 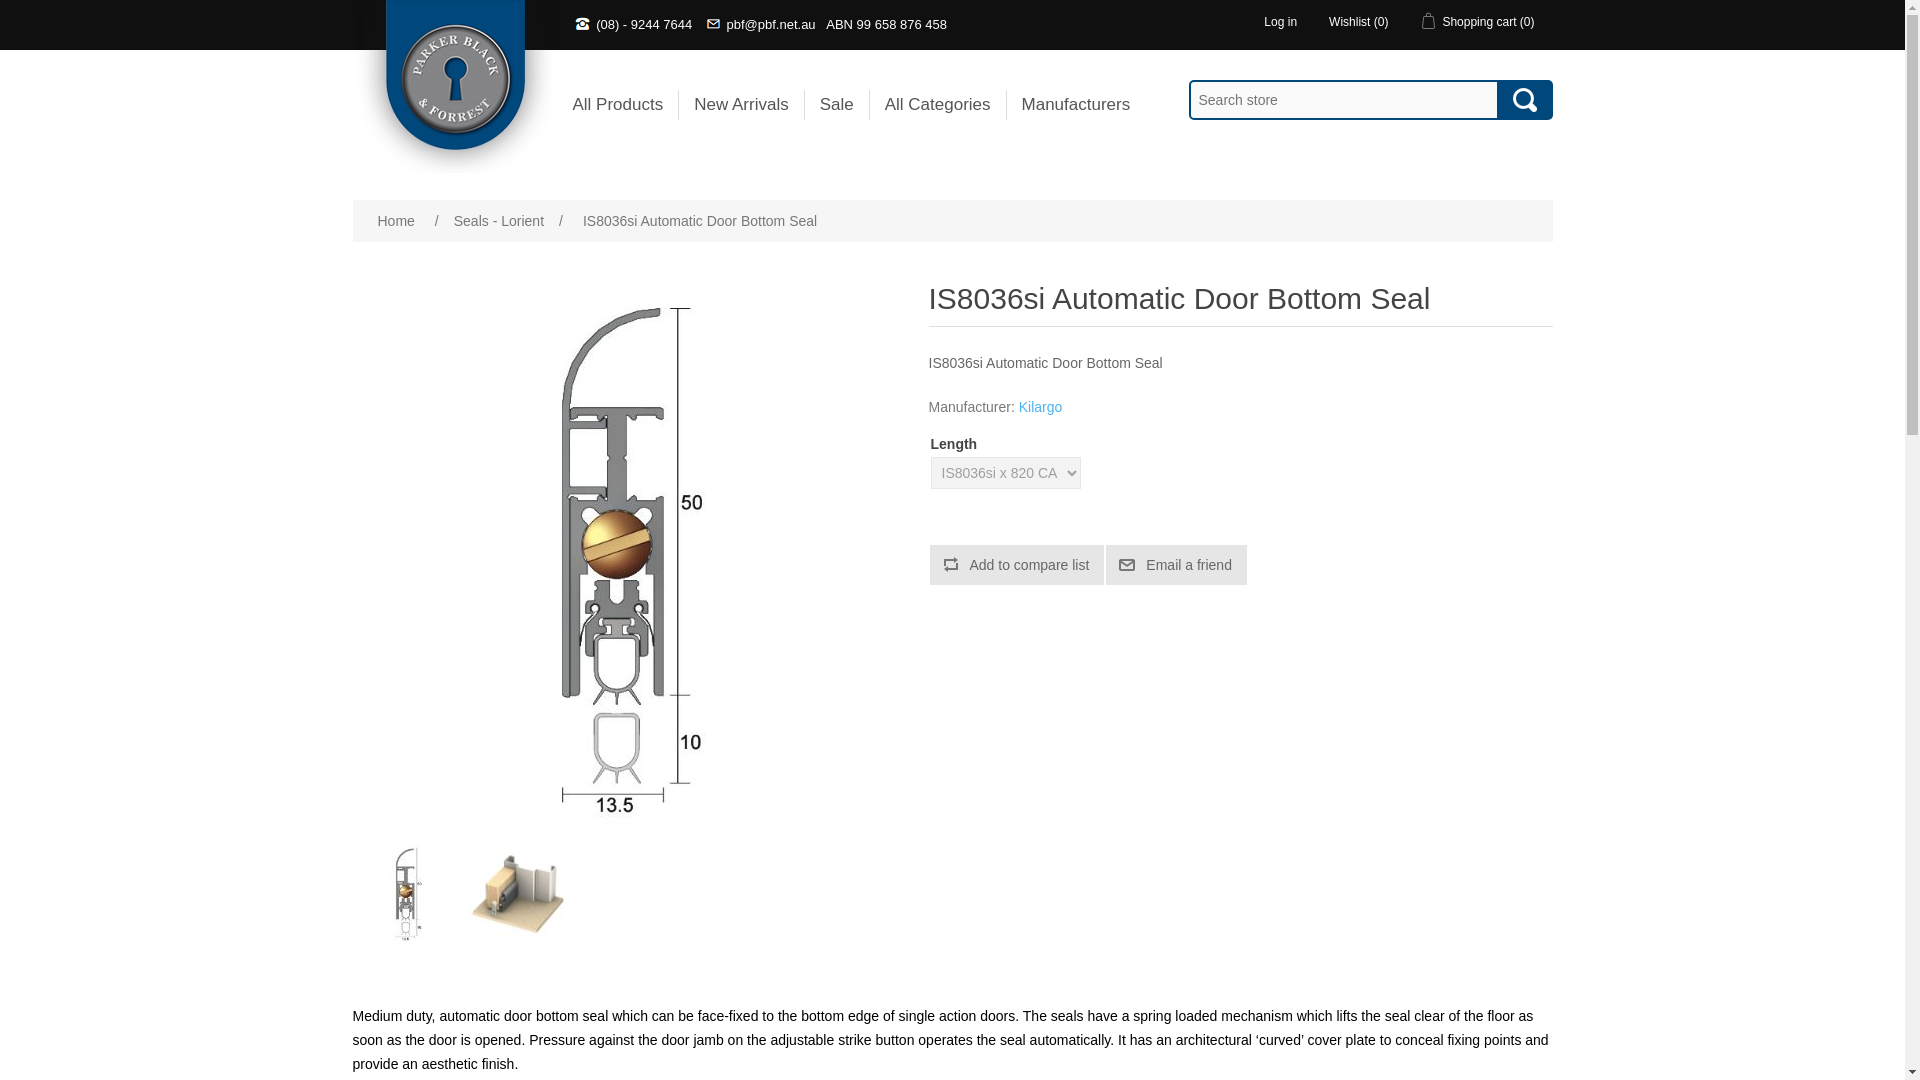 What do you see at coordinates (837, 104) in the screenshot?
I see `Sale` at bounding box center [837, 104].